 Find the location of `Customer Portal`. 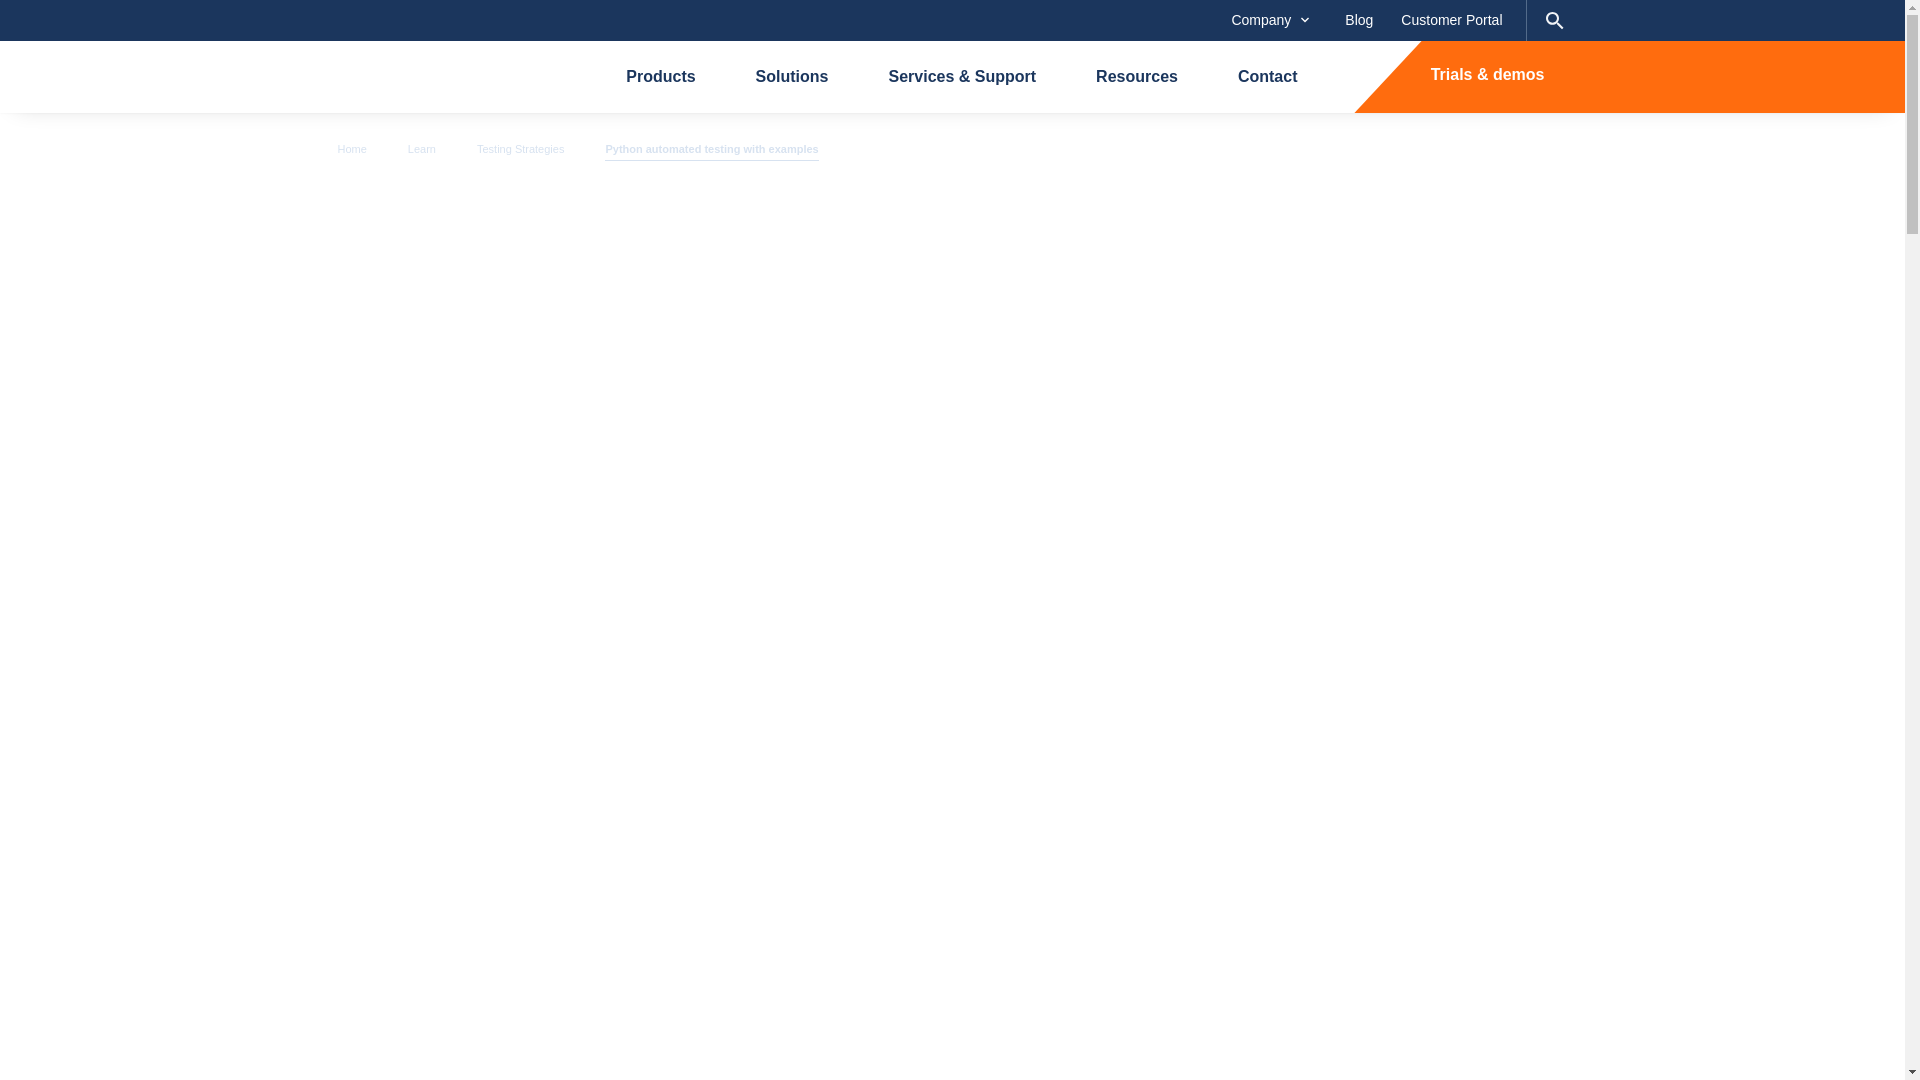

Customer Portal is located at coordinates (1451, 20).